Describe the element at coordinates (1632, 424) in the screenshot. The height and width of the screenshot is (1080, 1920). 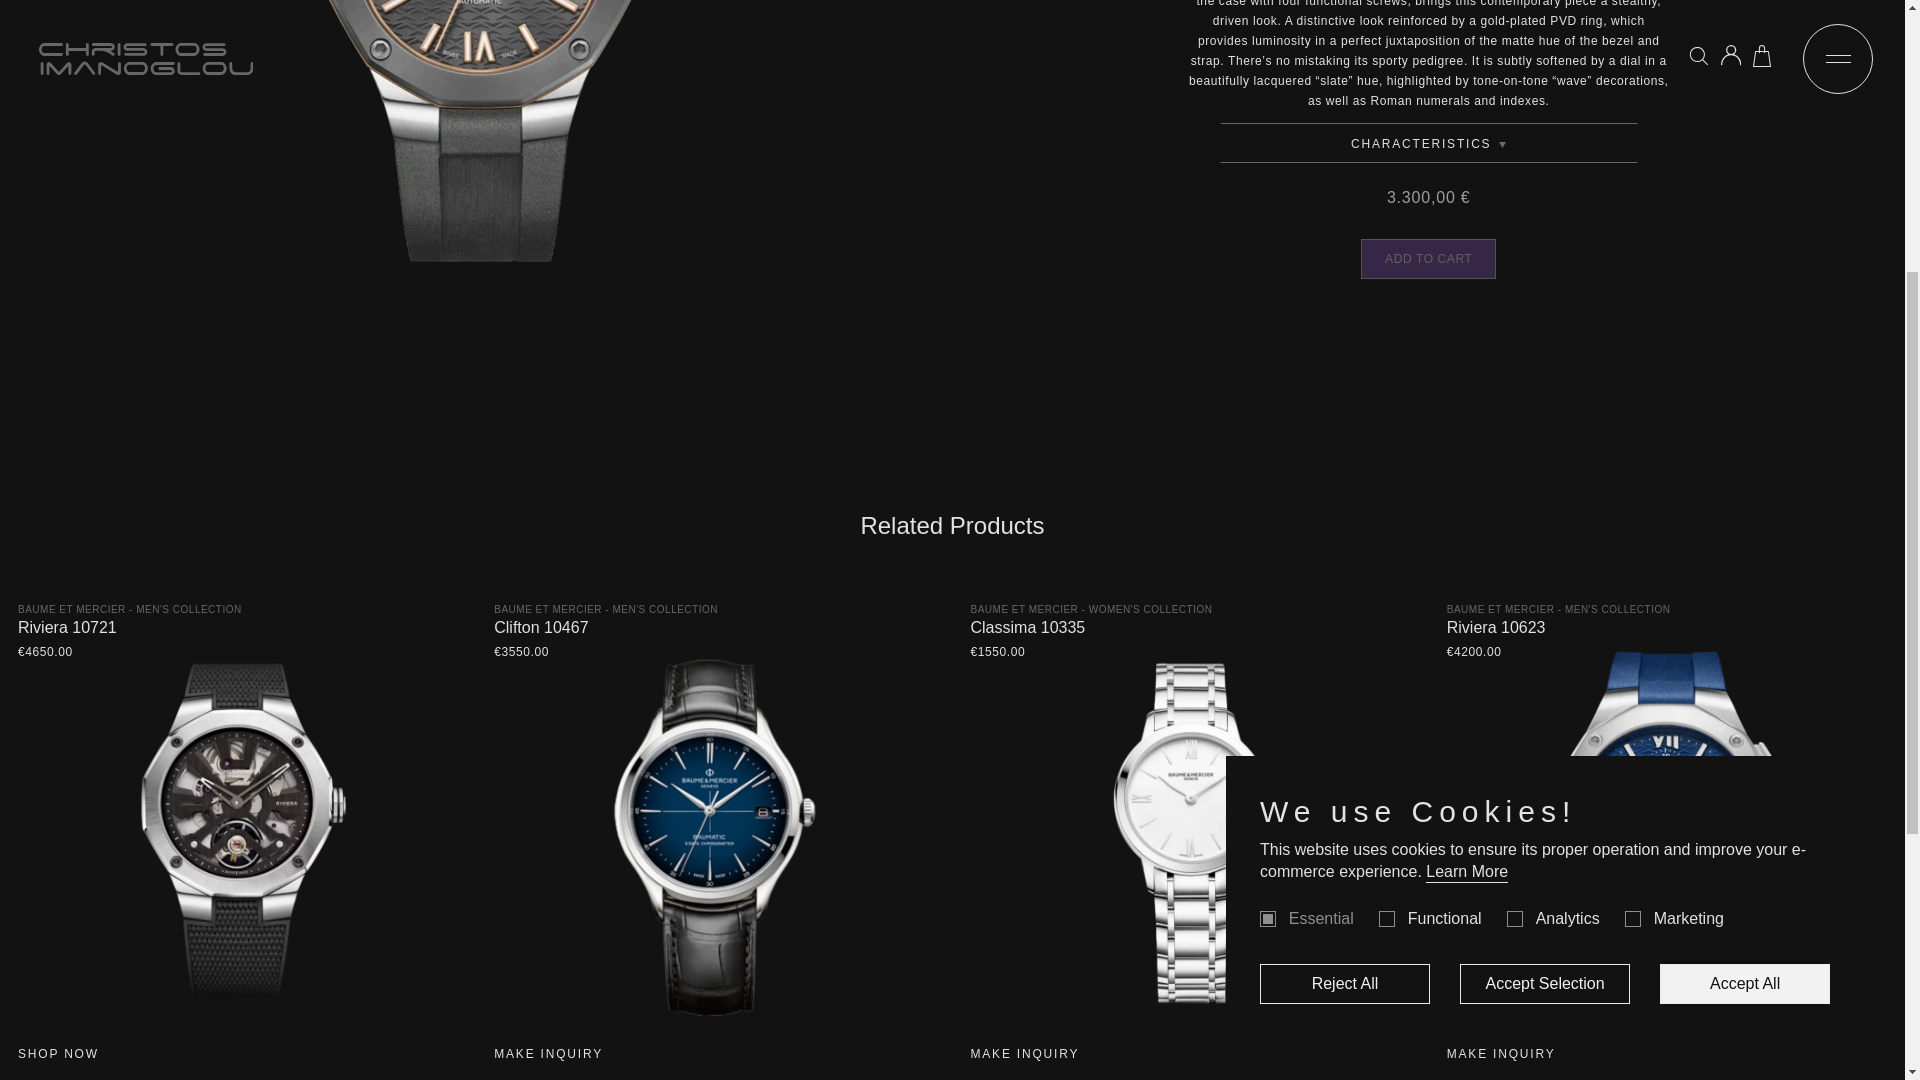
I see `Marketing` at that location.